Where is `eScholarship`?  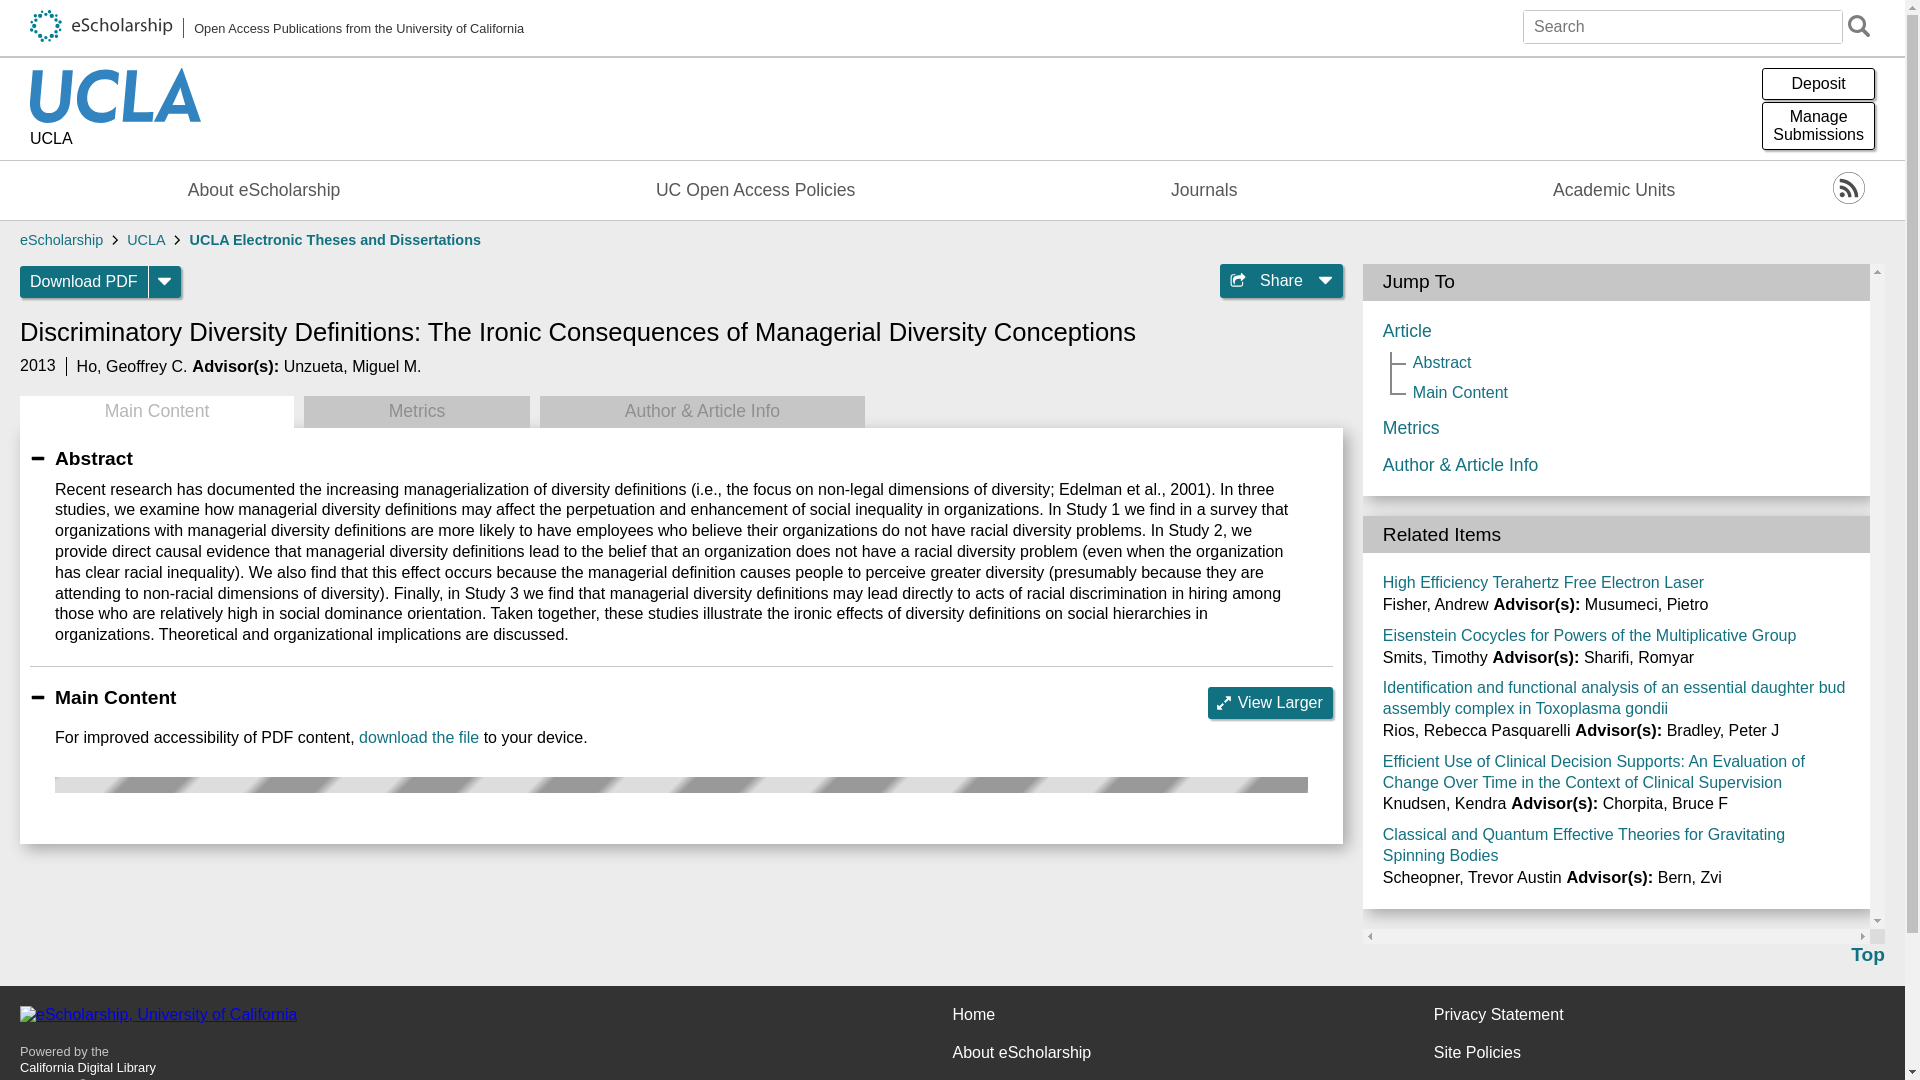
eScholarship is located at coordinates (61, 240).